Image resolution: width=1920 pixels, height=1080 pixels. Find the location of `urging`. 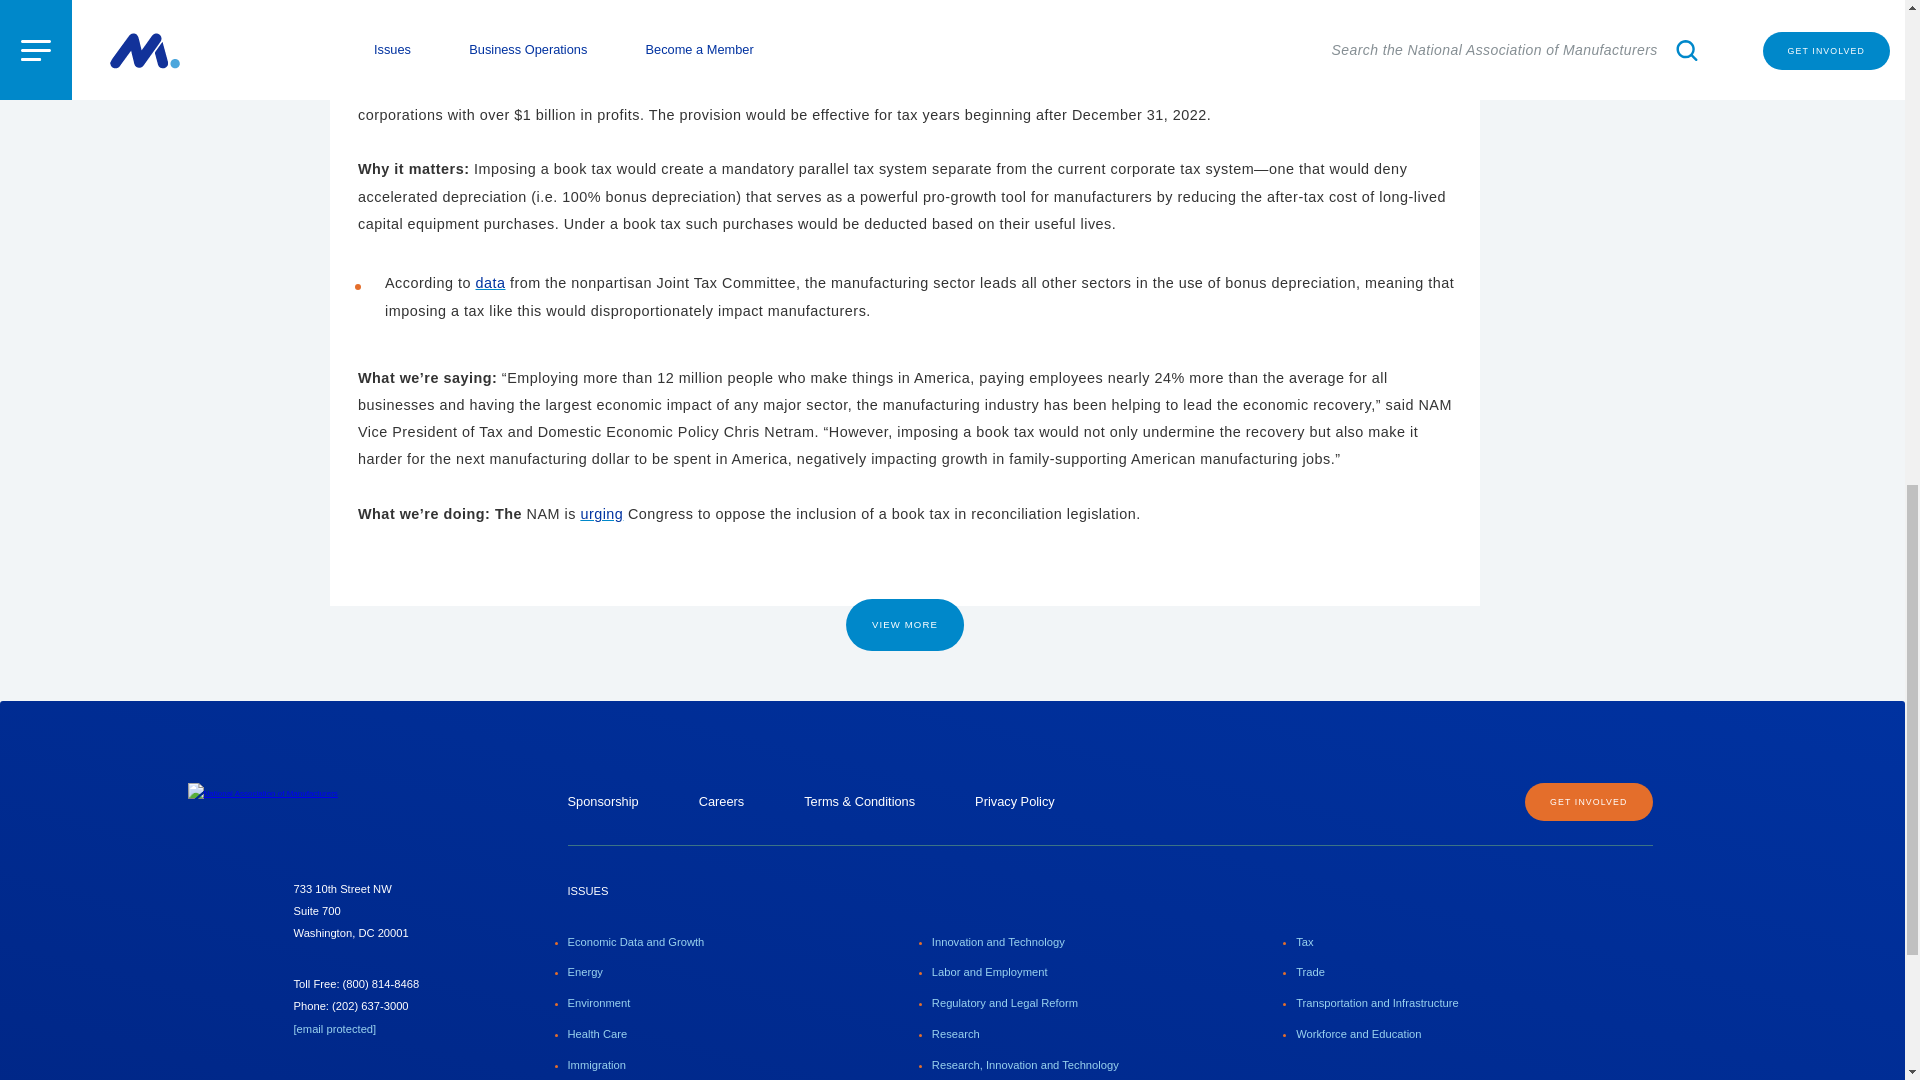

urging is located at coordinates (600, 514).